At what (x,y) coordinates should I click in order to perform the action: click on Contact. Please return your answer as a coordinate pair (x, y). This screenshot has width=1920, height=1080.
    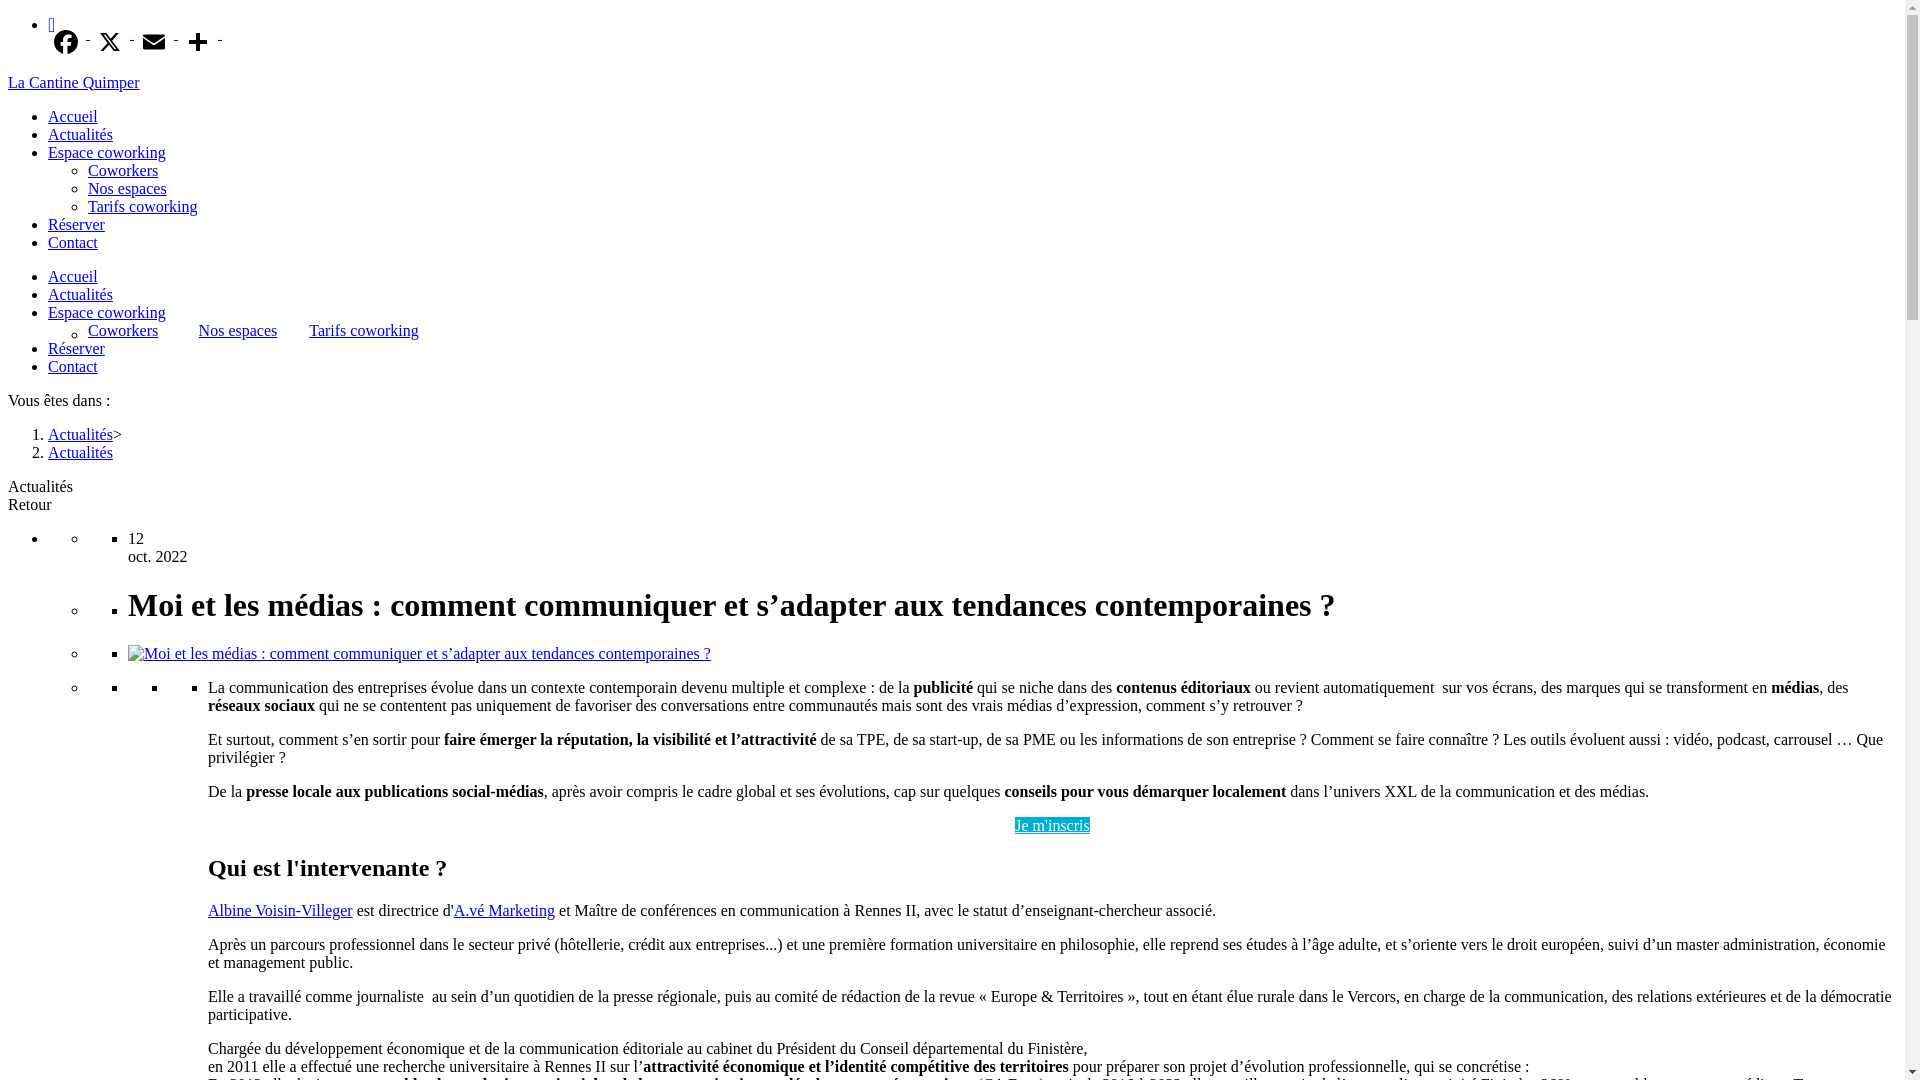
    Looking at the image, I should click on (73, 242).